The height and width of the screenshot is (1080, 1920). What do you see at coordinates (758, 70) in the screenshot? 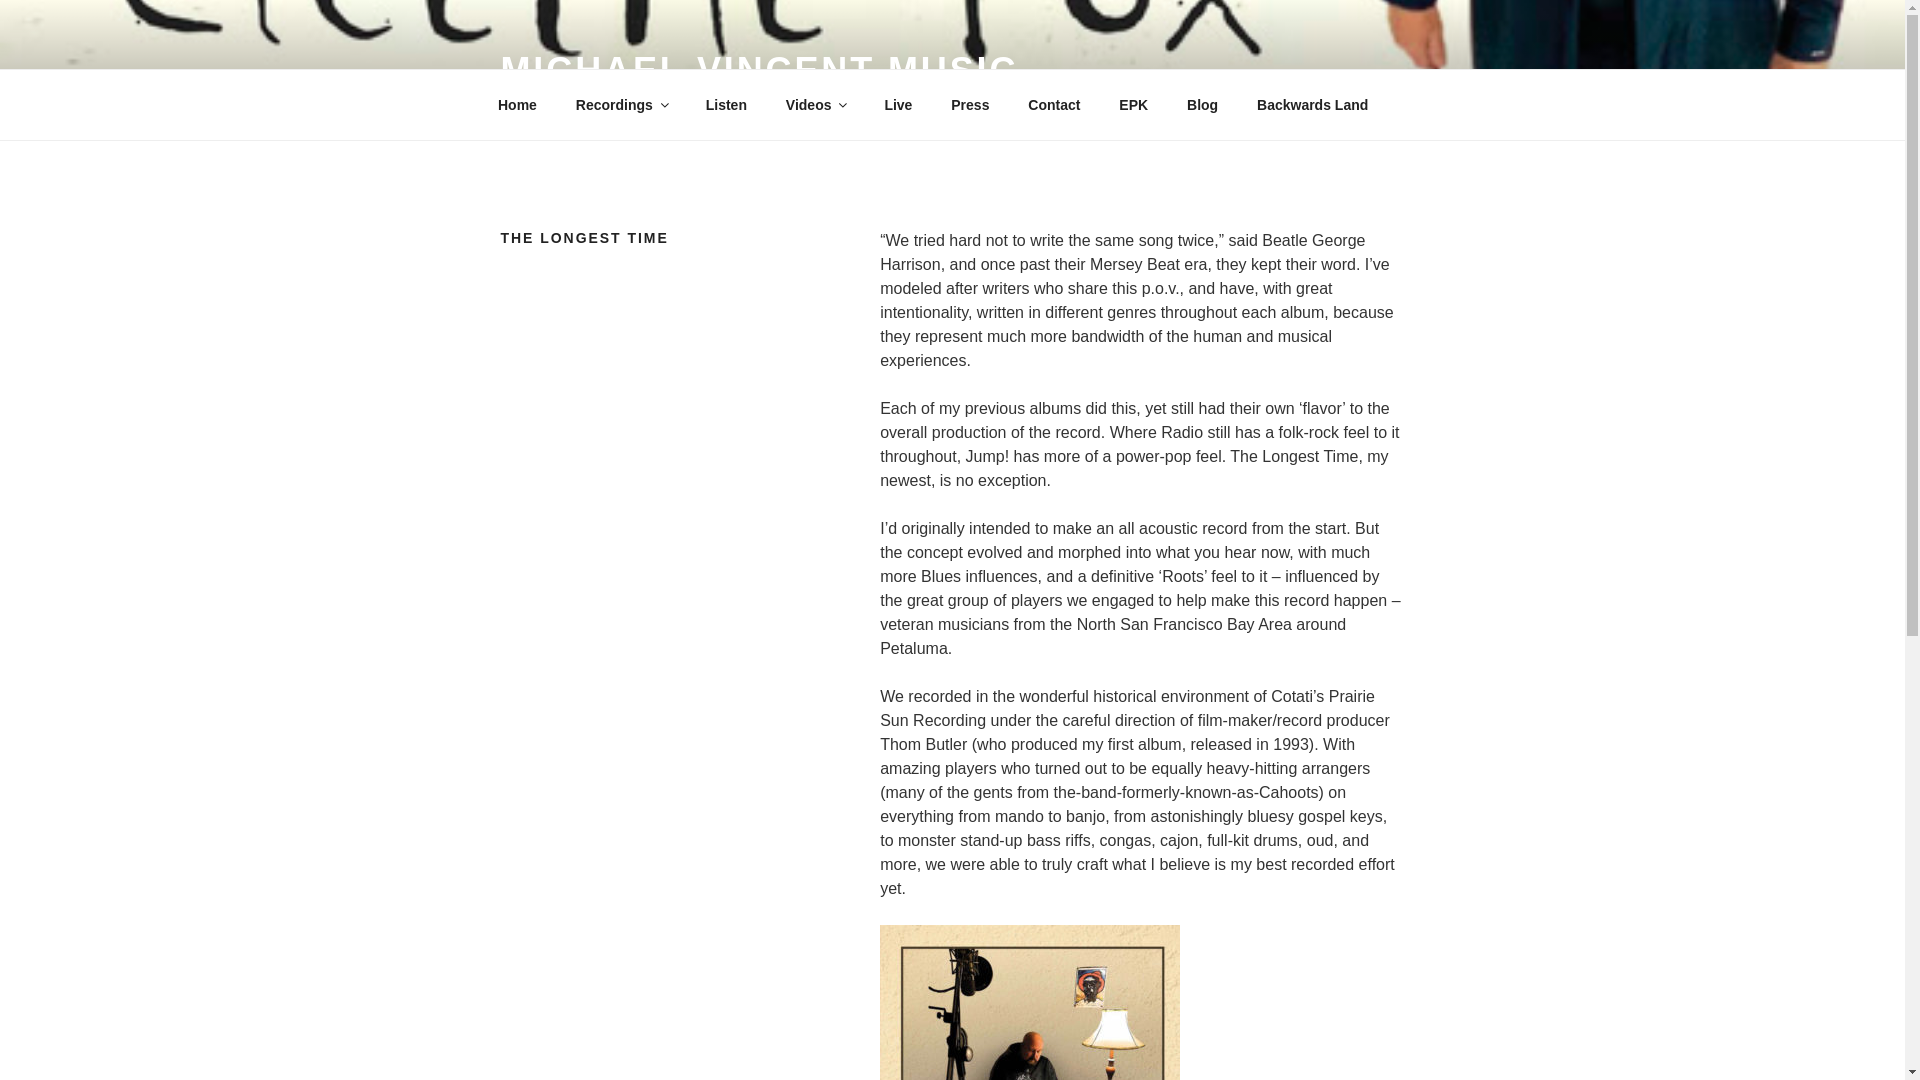
I see `MICHAEL VINCENT MUSIC` at bounding box center [758, 70].